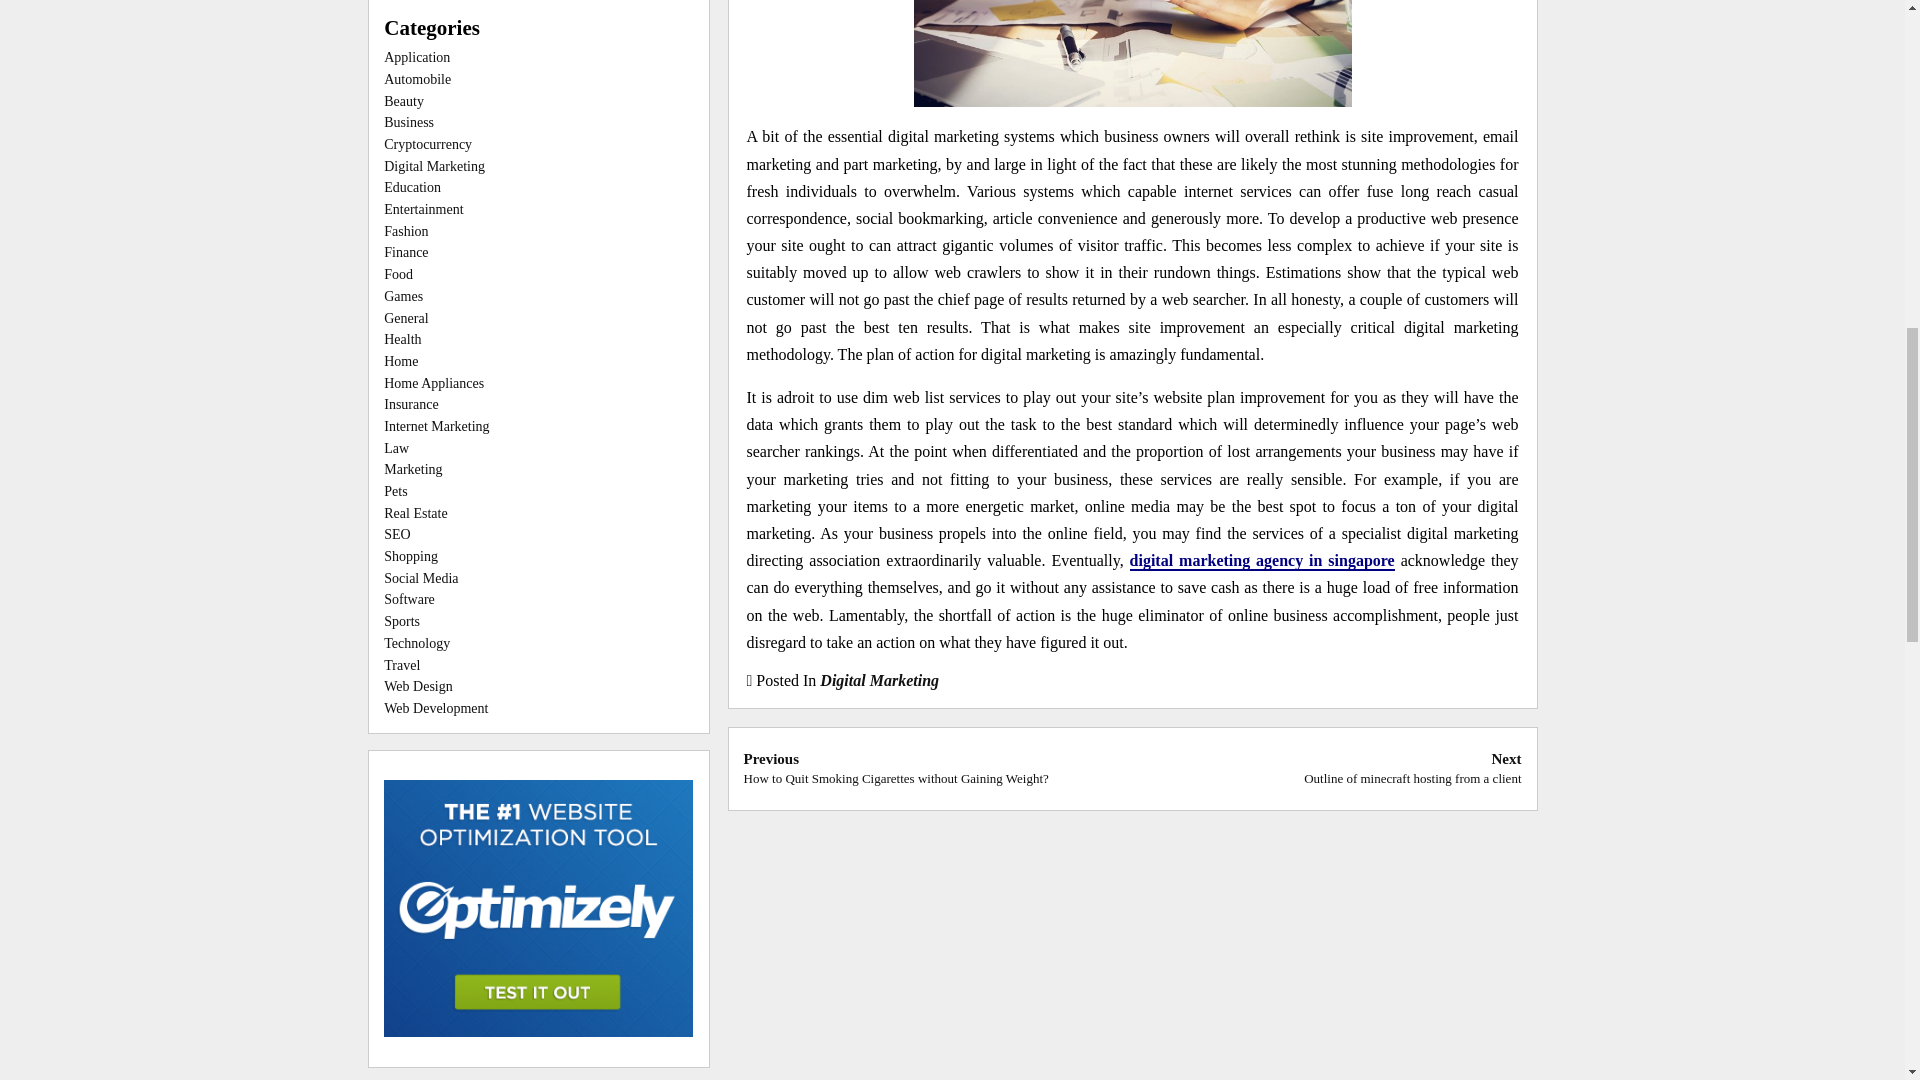  Describe the element at coordinates (396, 490) in the screenshot. I see `Pets` at that location.